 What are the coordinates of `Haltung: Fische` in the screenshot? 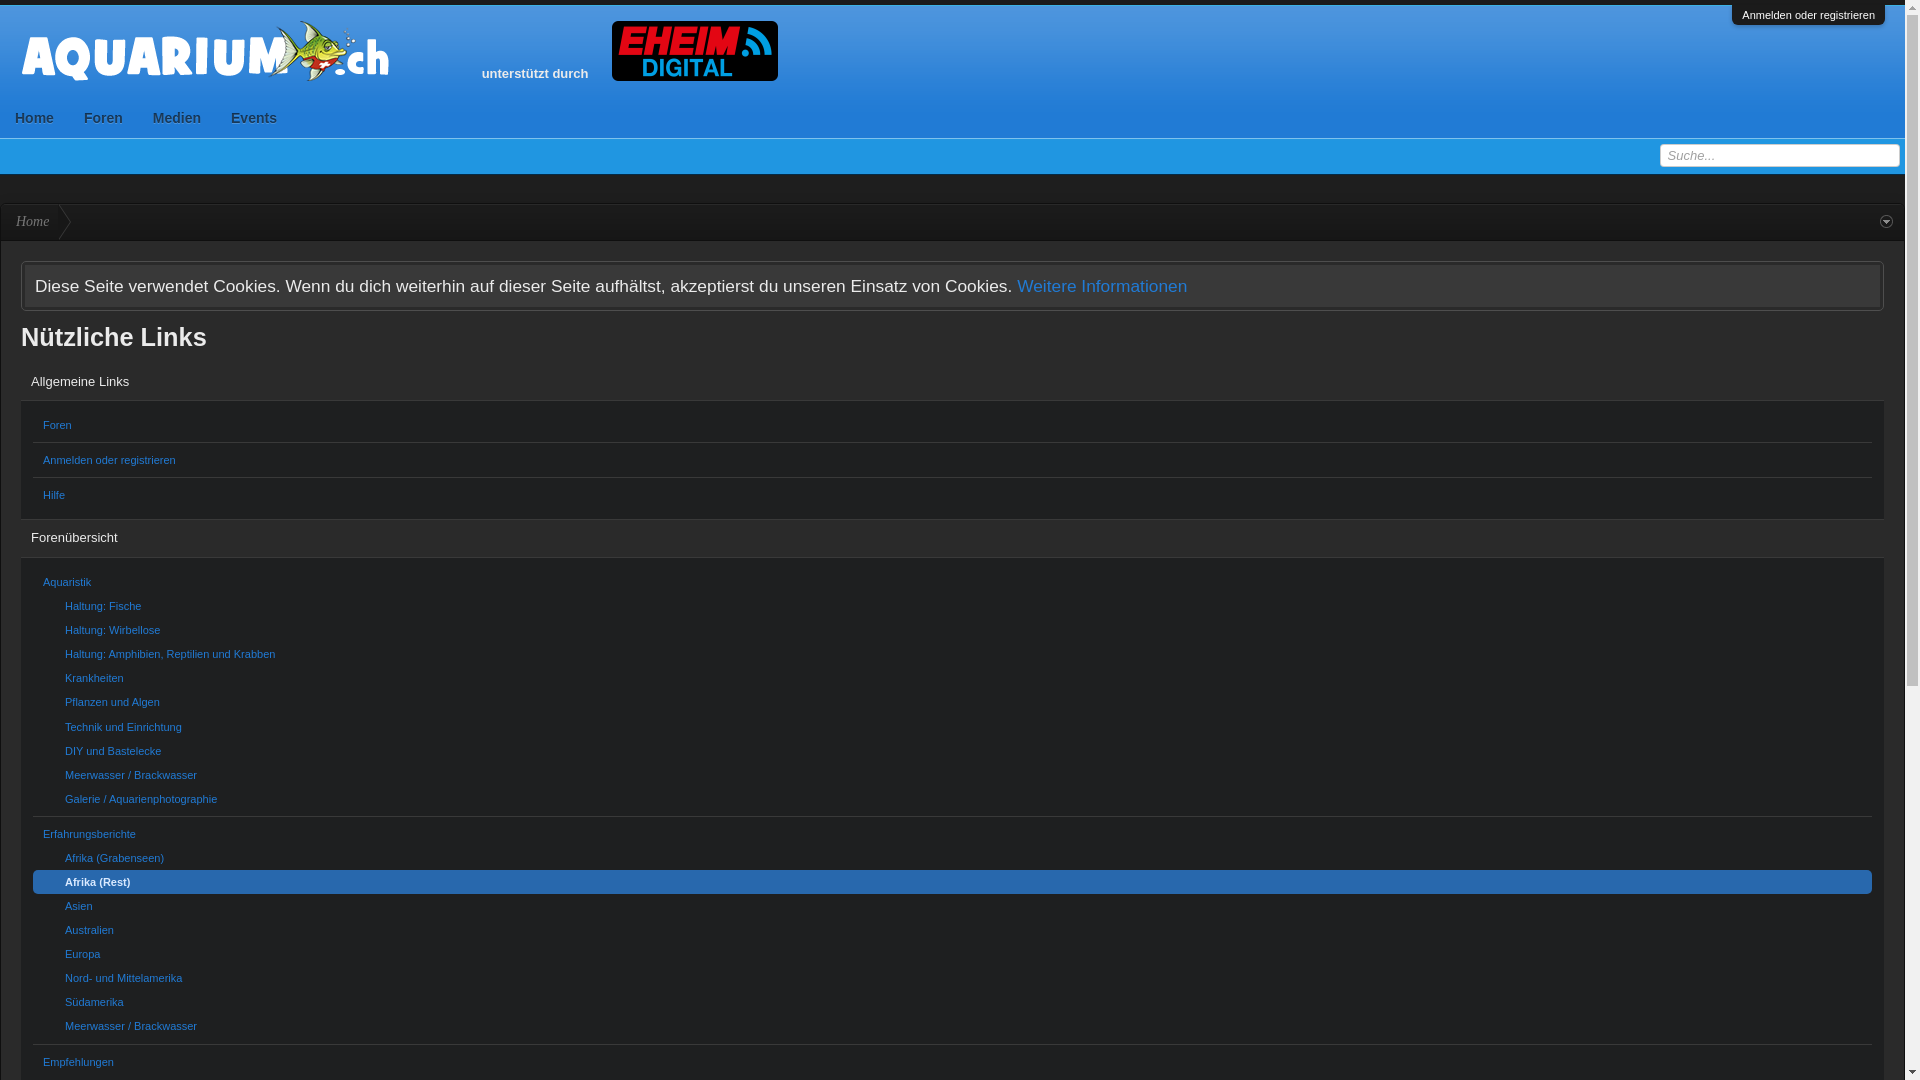 It's located at (952, 606).